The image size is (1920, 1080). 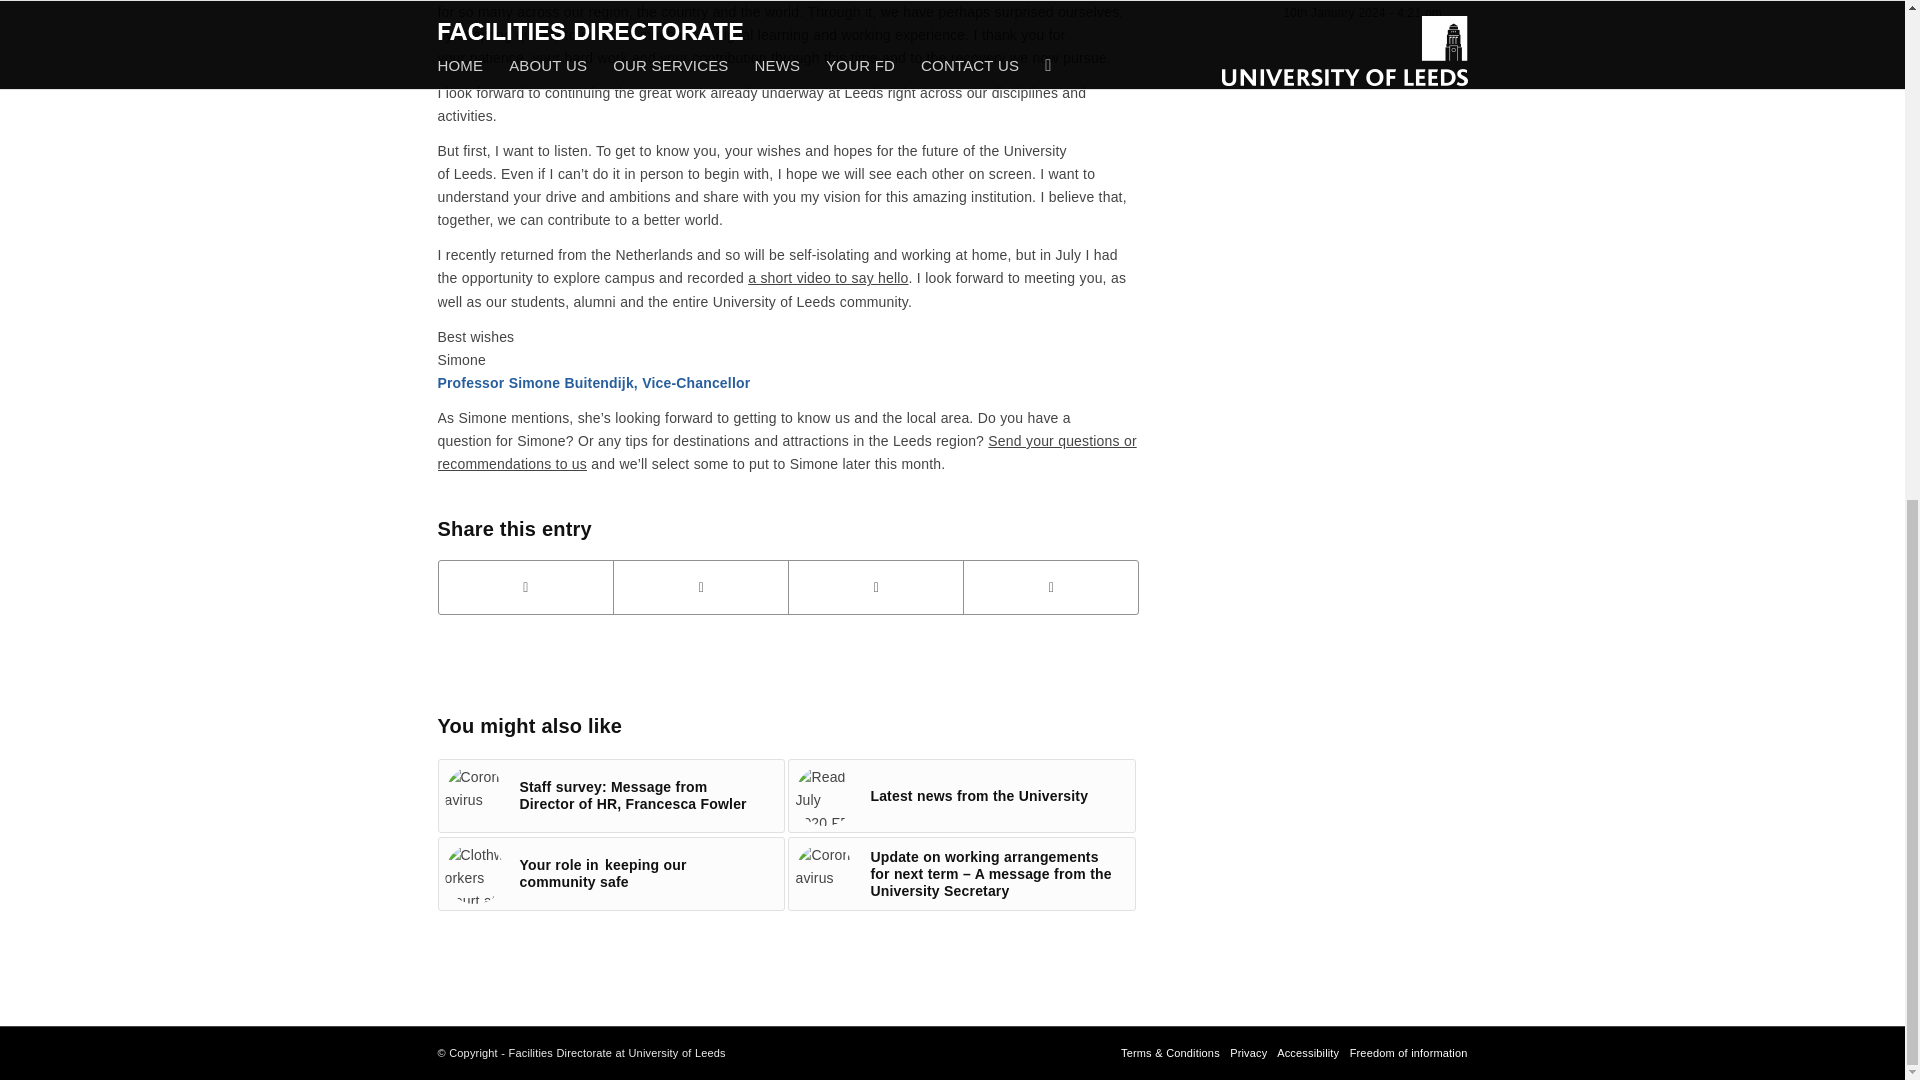 I want to click on Coronavirus, so click(x=473, y=796).